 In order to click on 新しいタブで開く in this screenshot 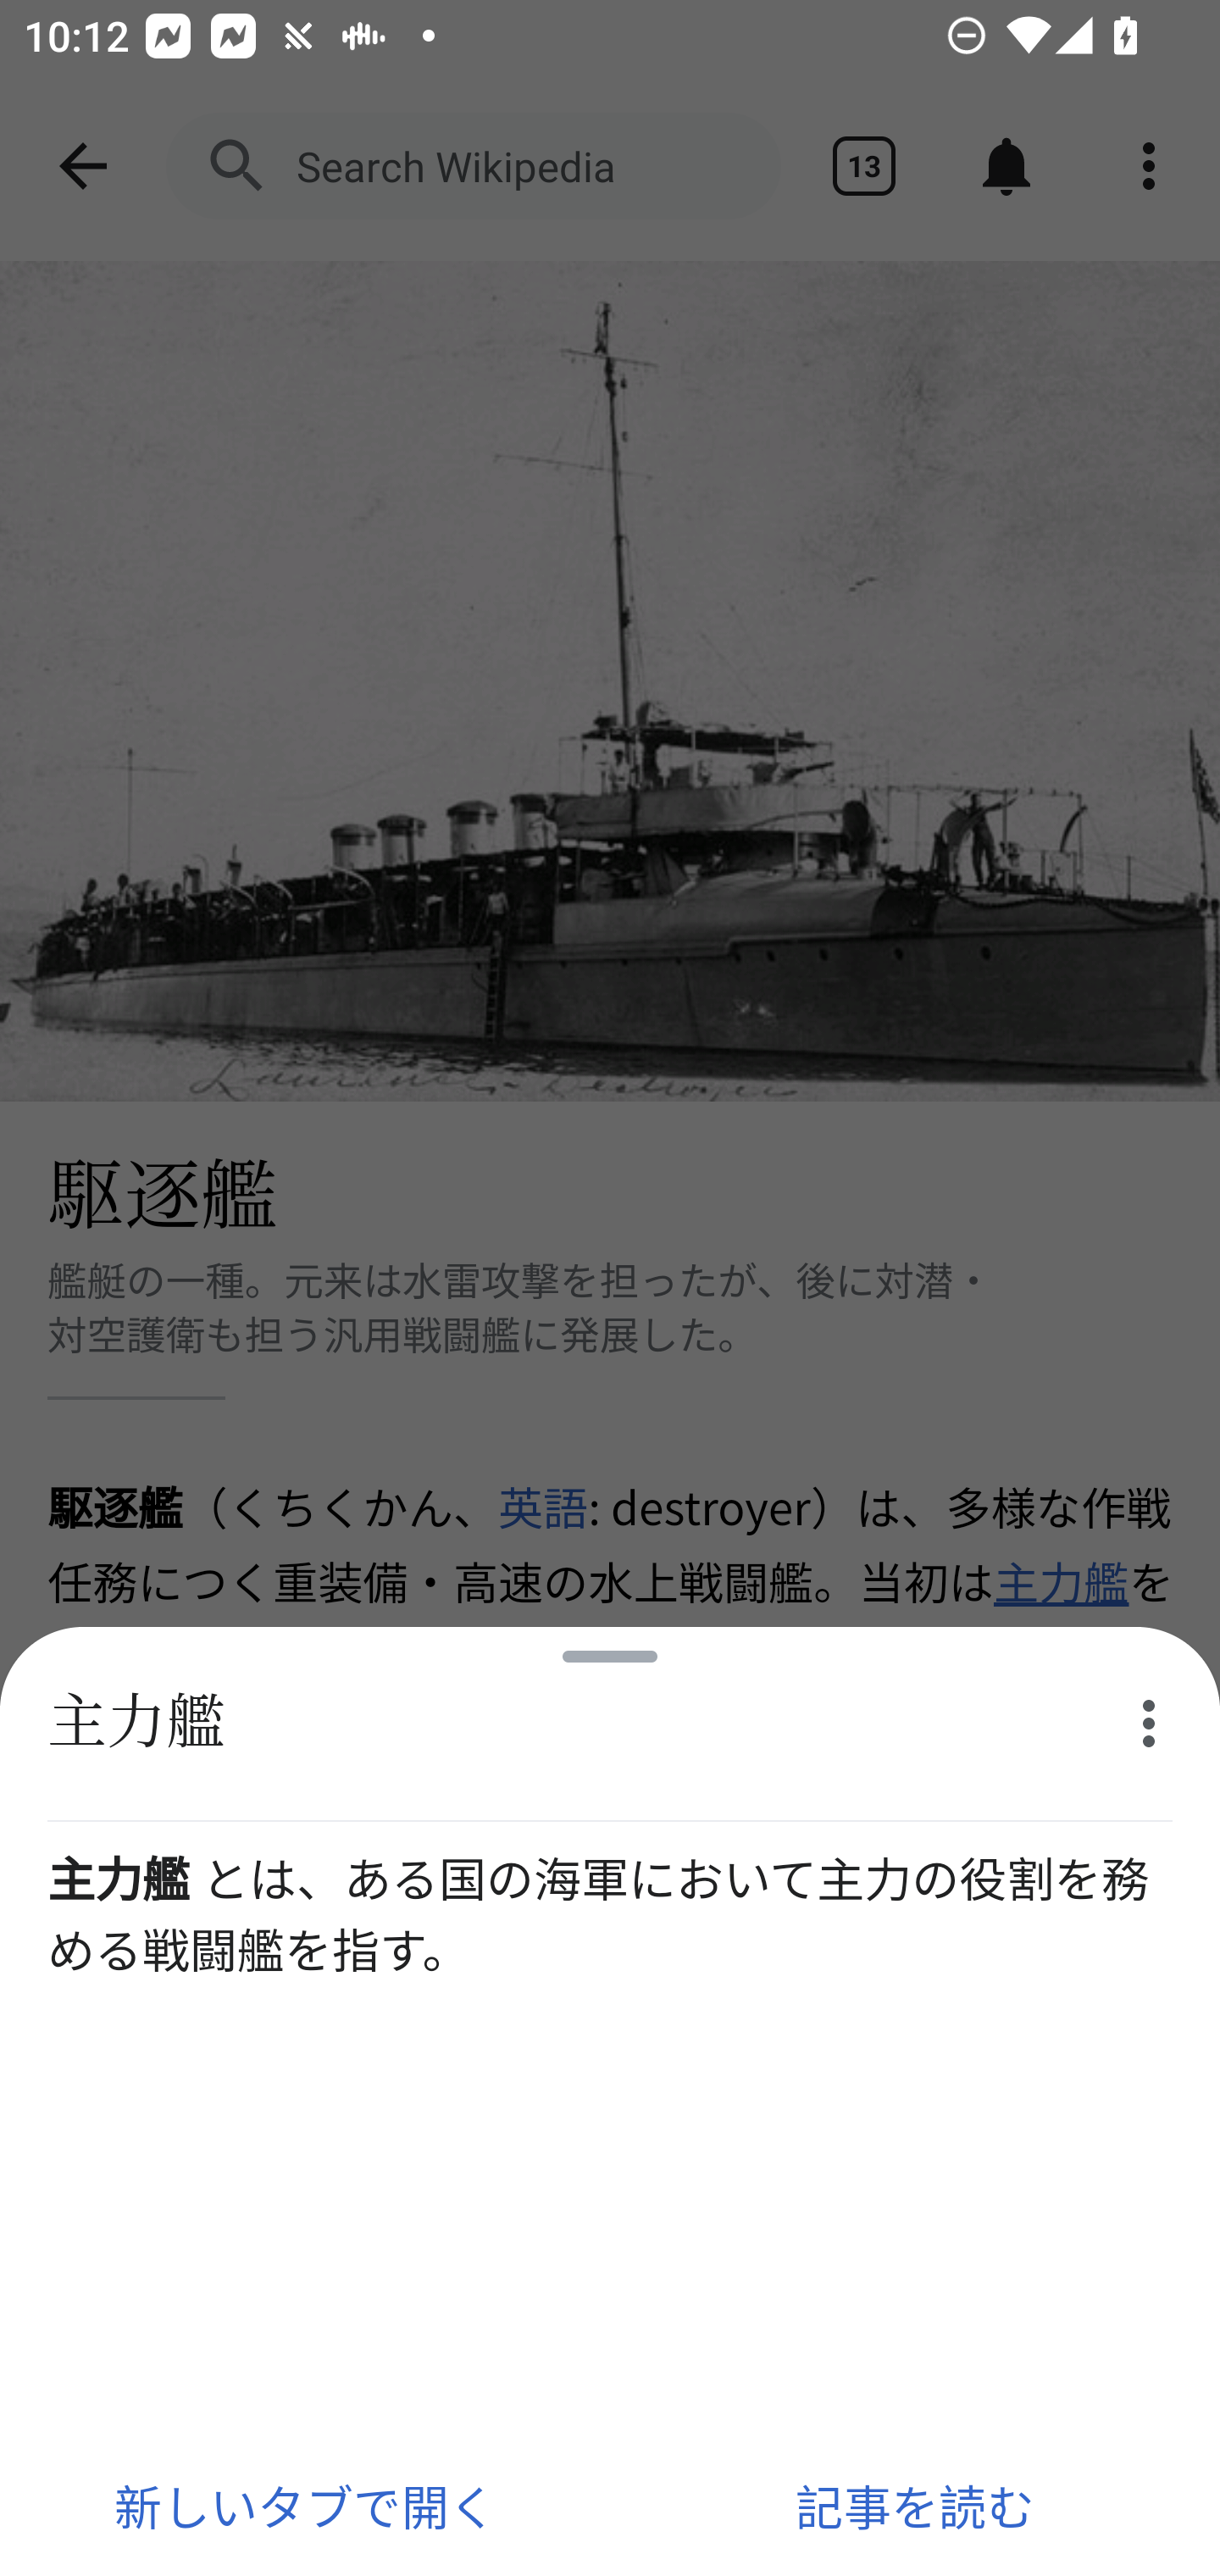, I will do `click(305, 2505)`.